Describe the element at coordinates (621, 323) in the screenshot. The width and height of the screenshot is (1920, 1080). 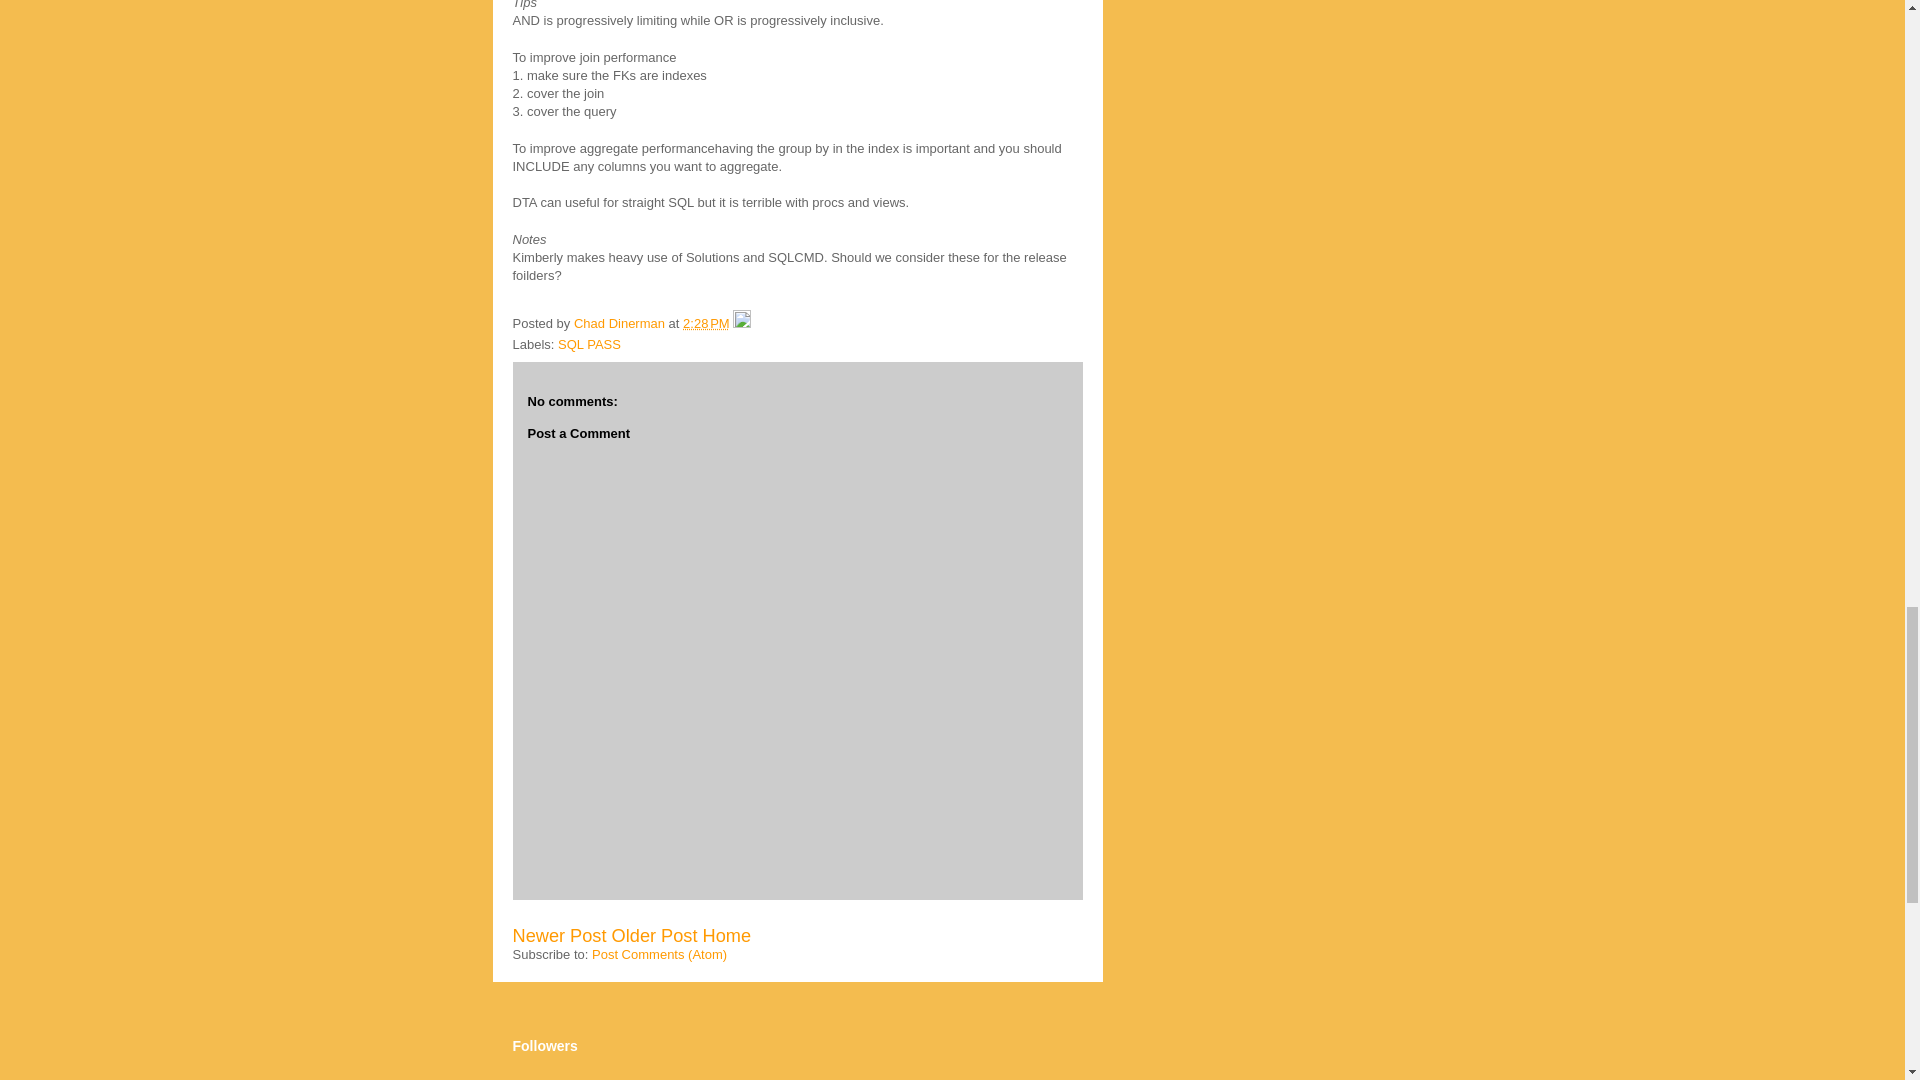
I see `Chad Dinerman` at that location.